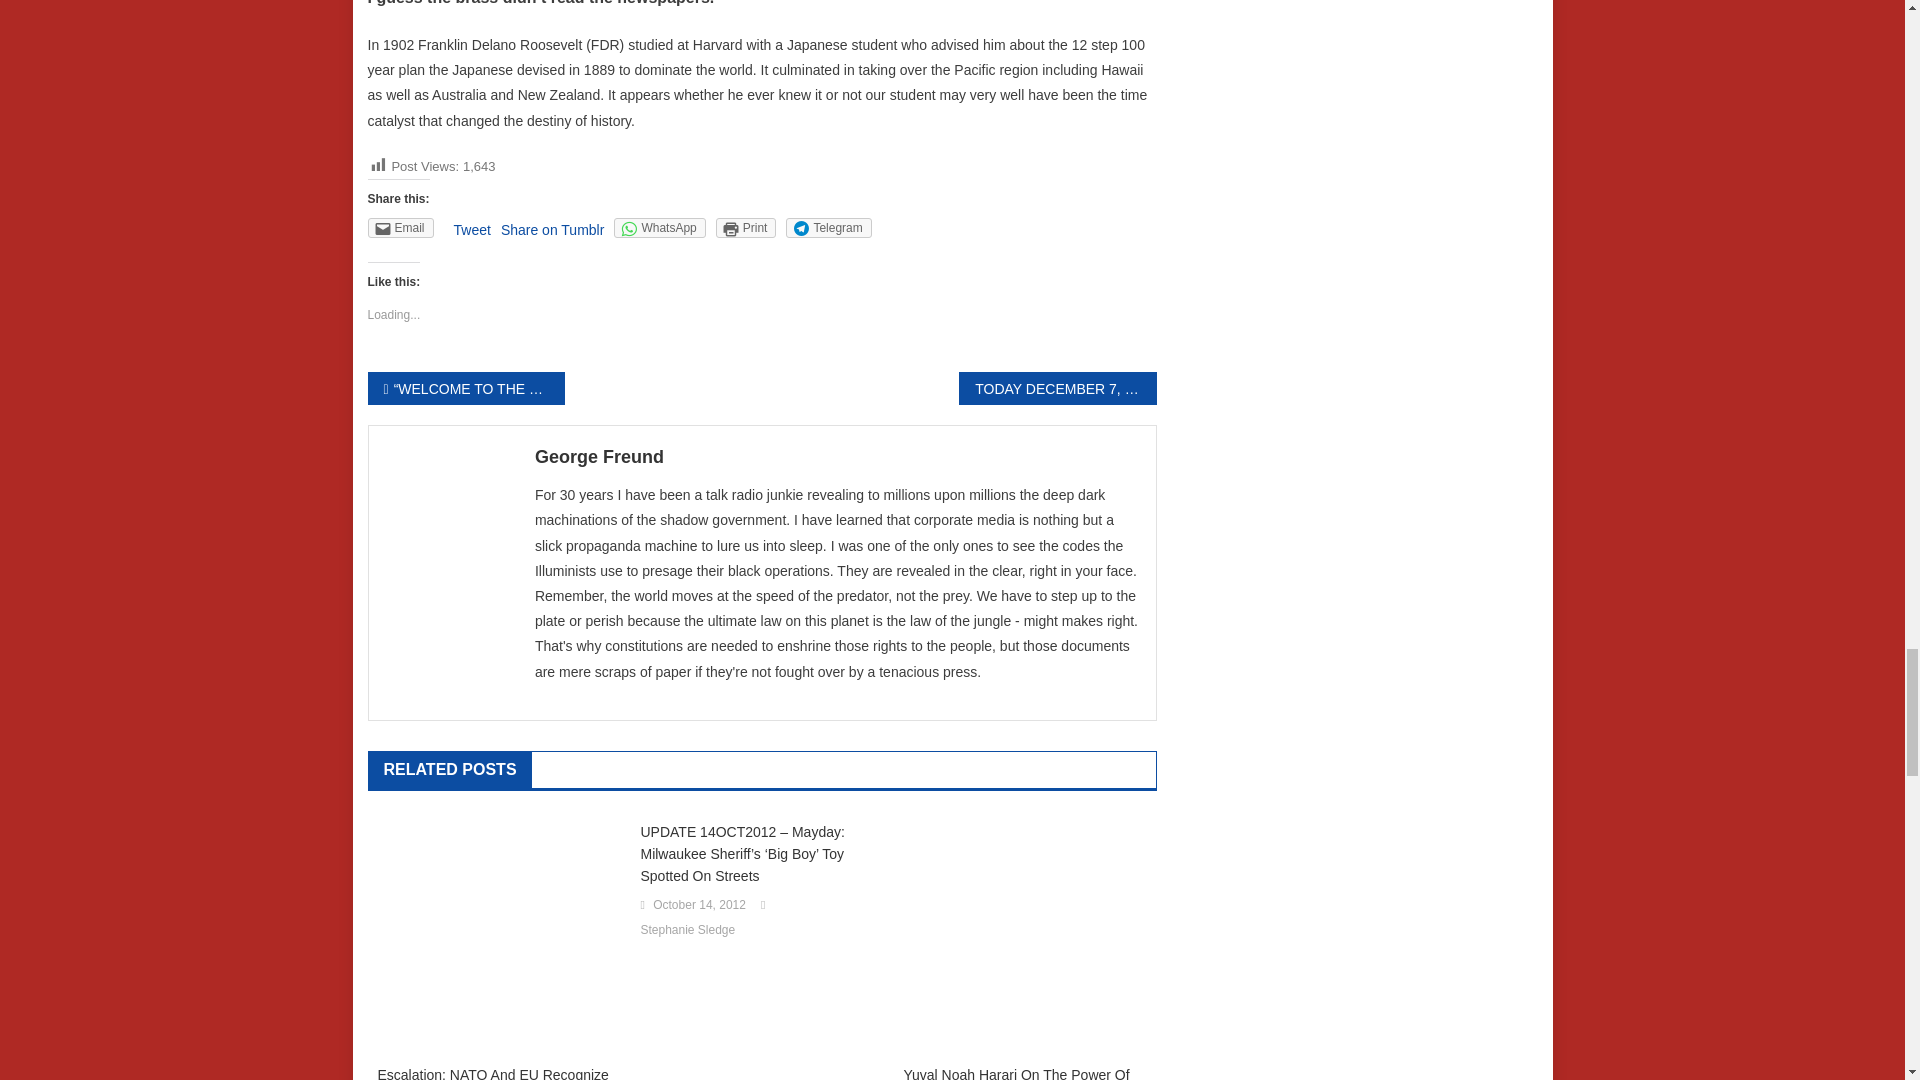  What do you see at coordinates (1056, 388) in the screenshot?
I see `TODAY DECEMBER 7, 2011 A DATE THAT WILL LIVE IN CONSPIRACY` at bounding box center [1056, 388].